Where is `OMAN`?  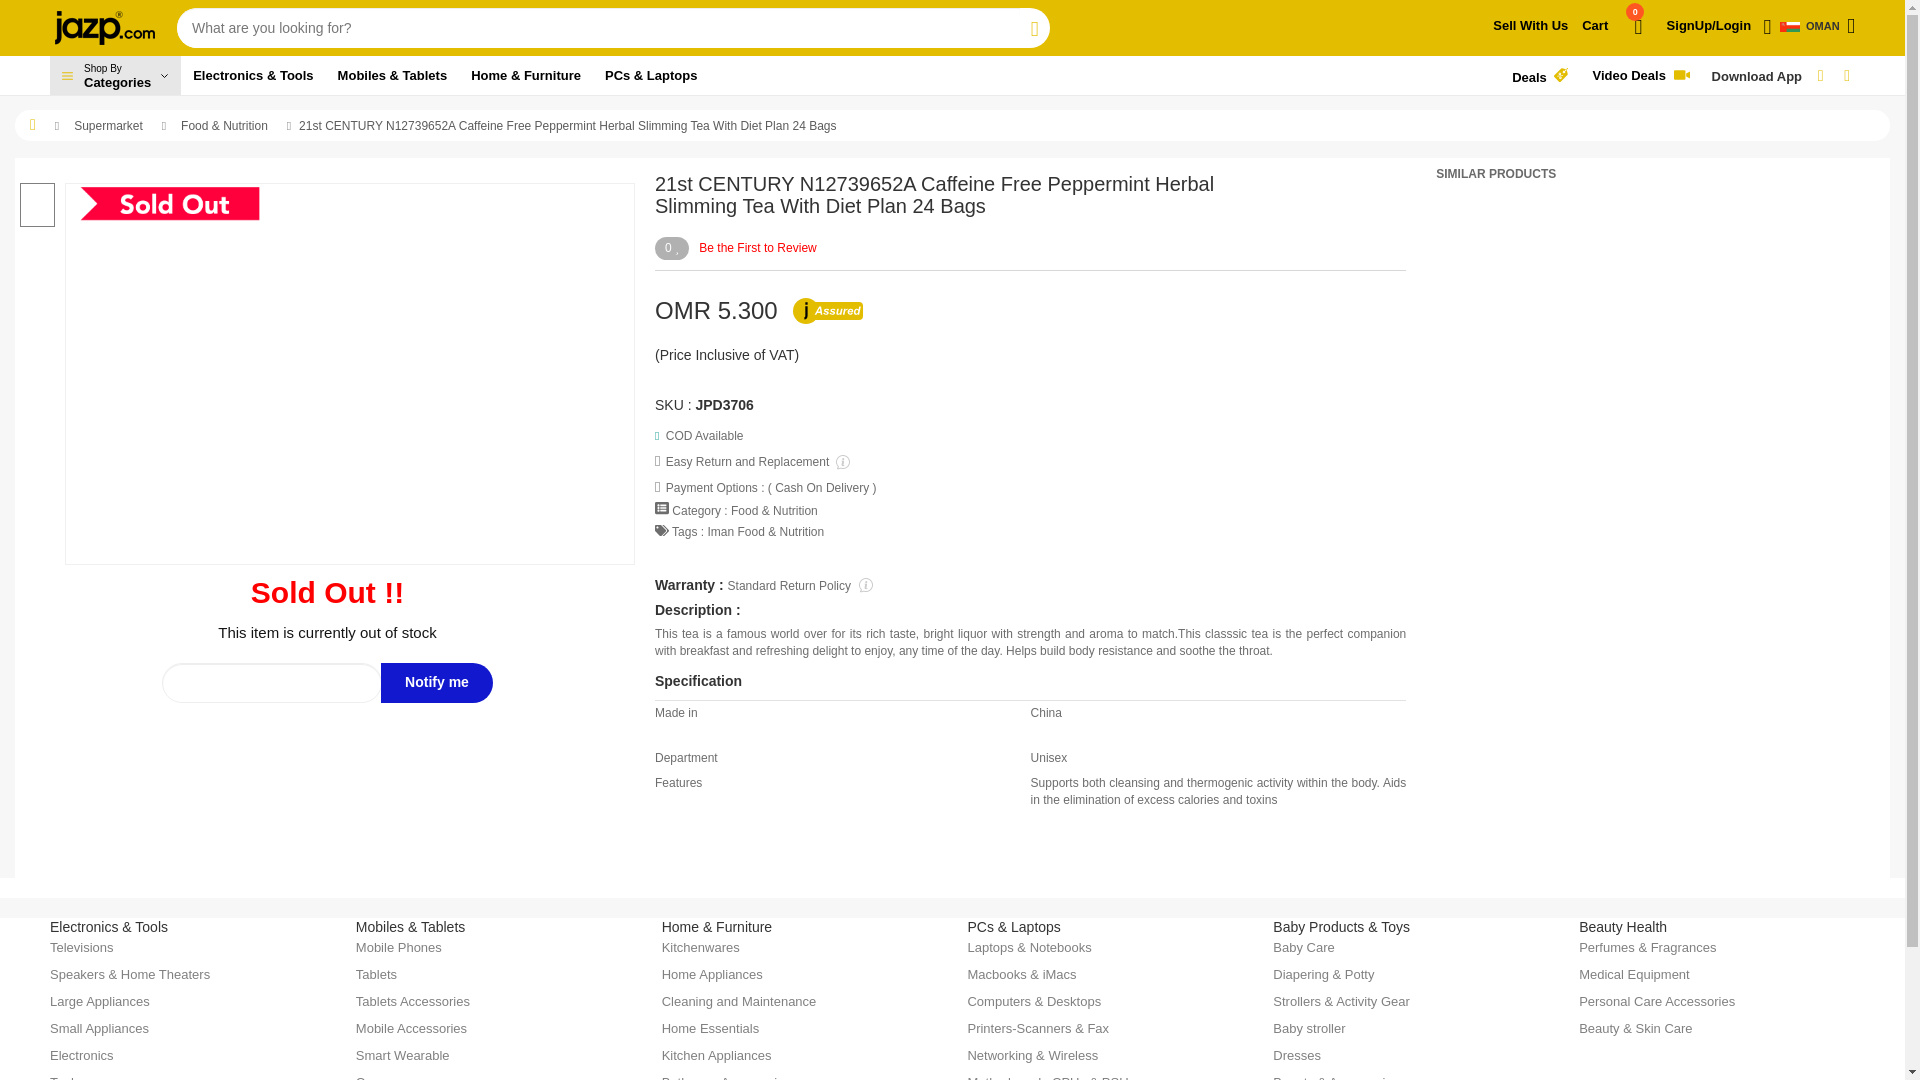
OMAN is located at coordinates (436, 683).